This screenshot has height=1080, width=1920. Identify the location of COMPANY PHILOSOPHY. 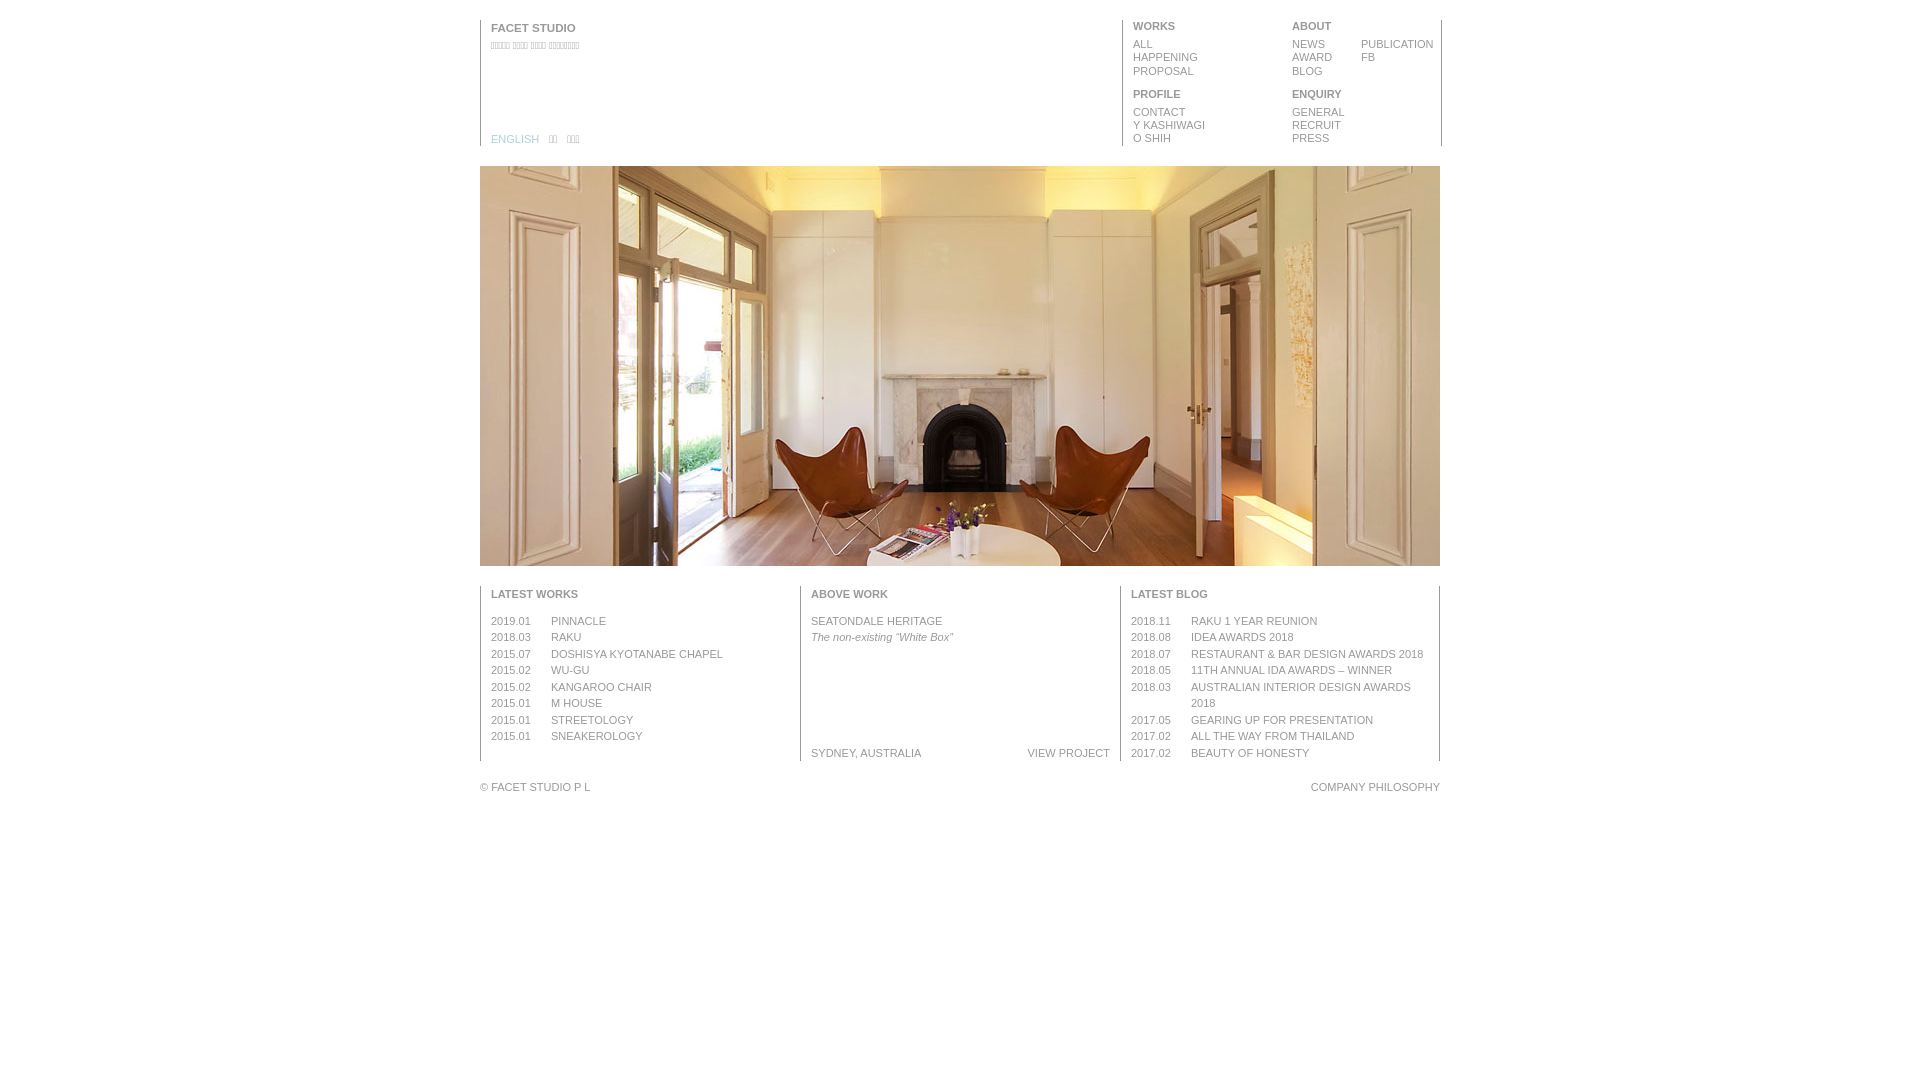
(1376, 787).